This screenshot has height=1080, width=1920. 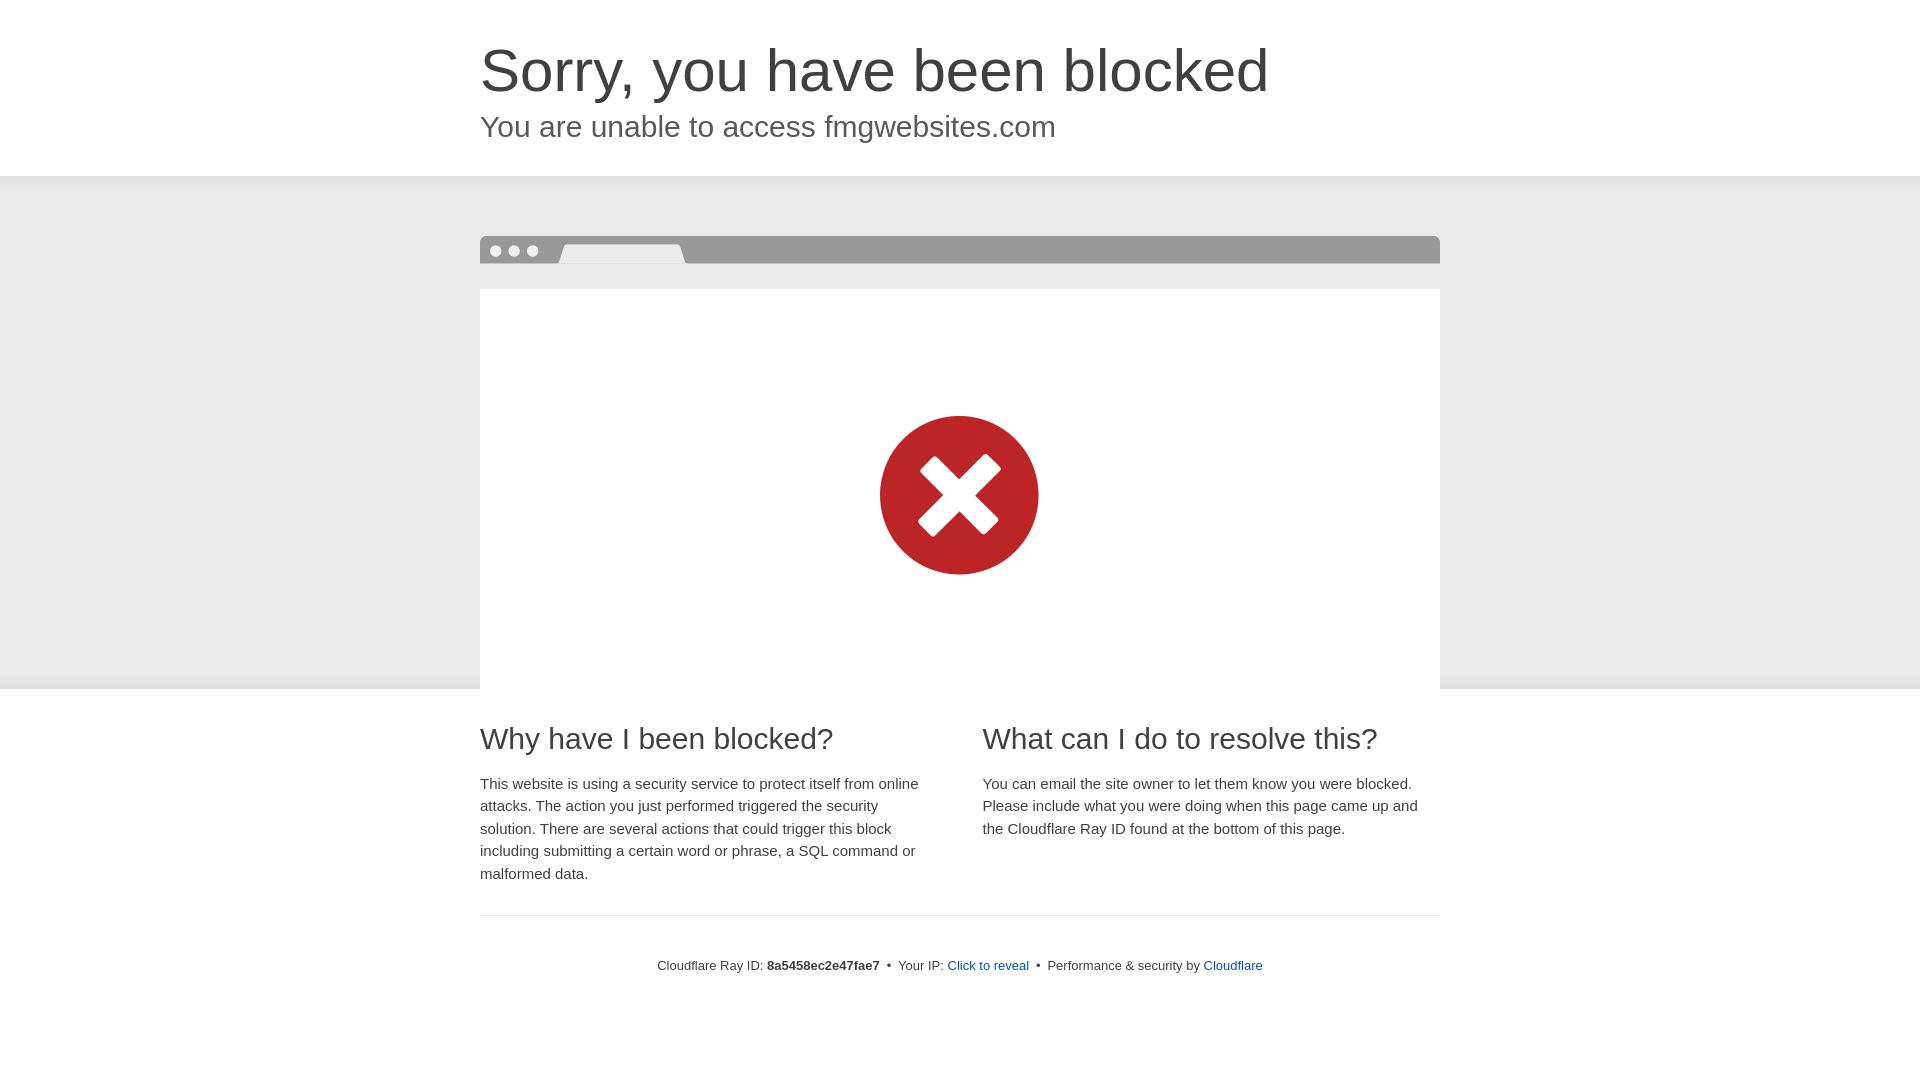 I want to click on Click to reveal, so click(x=988, y=966).